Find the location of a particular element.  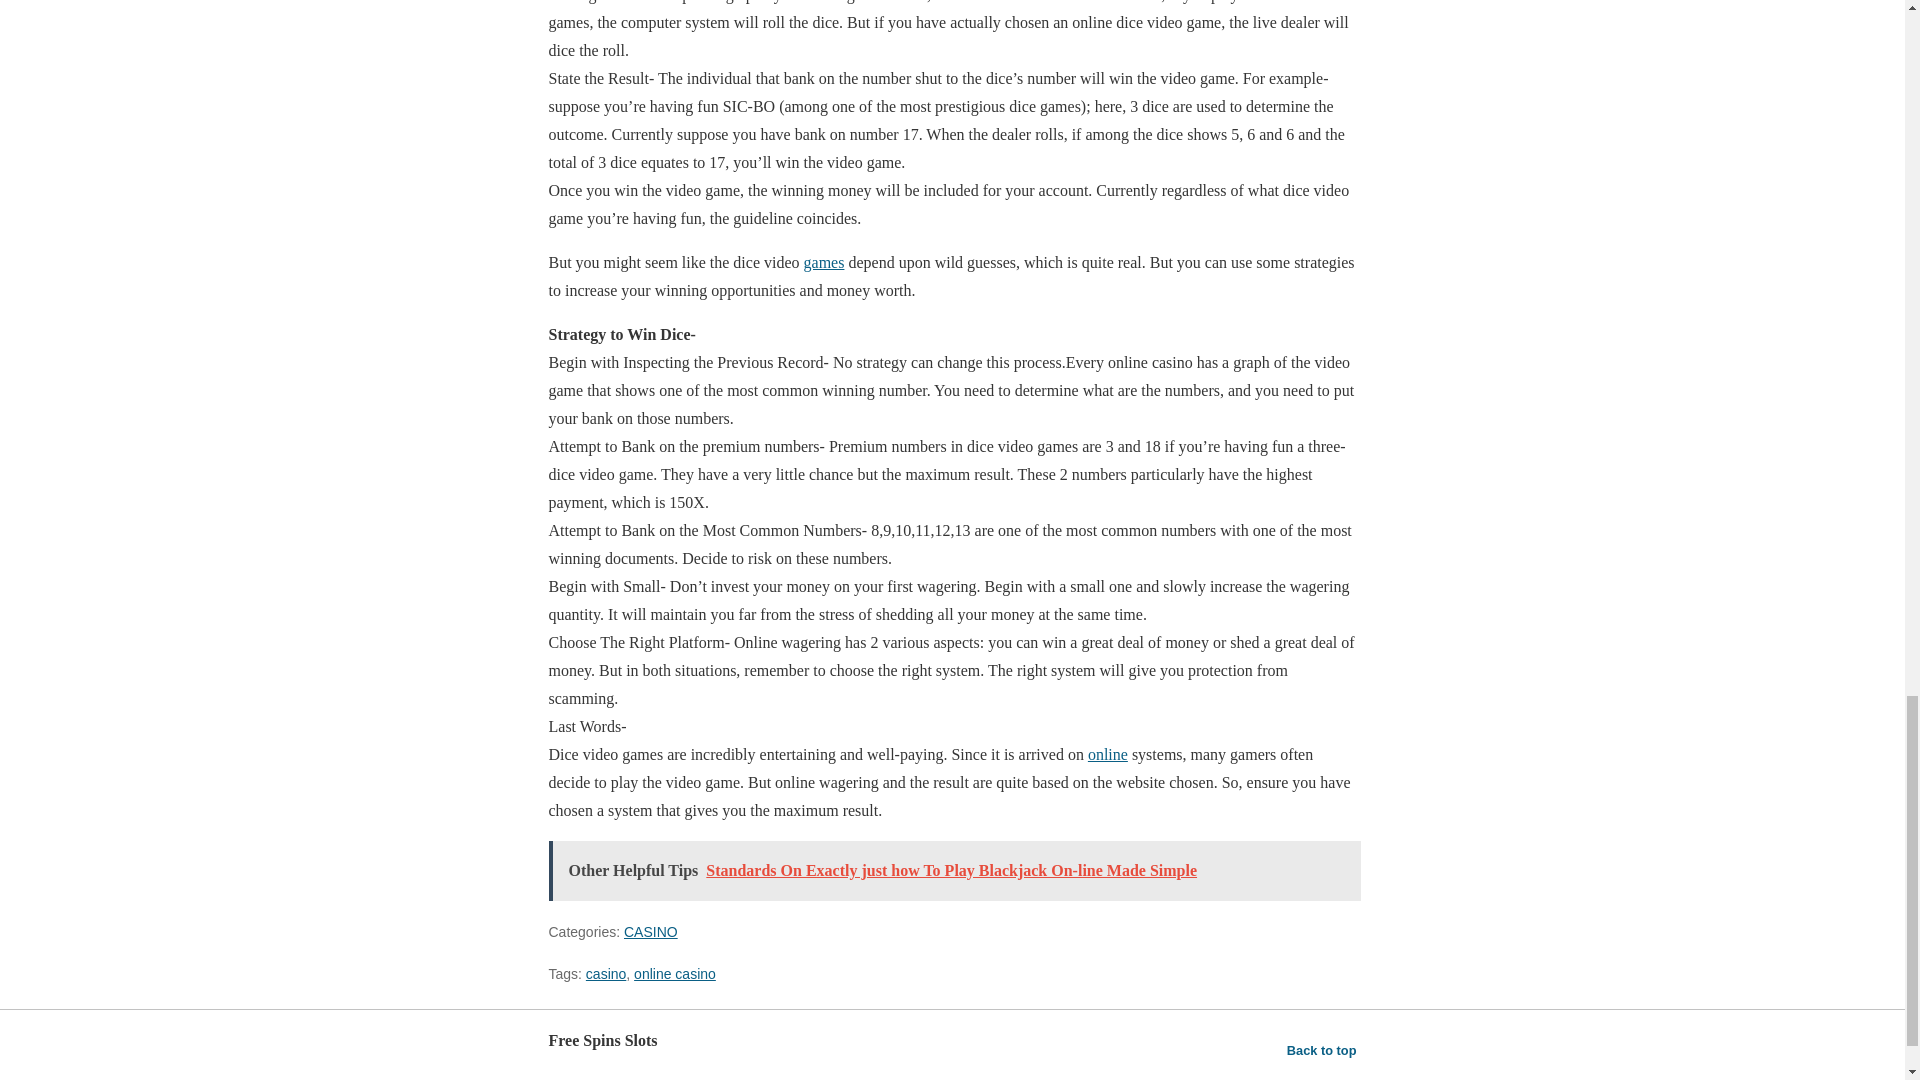

games is located at coordinates (824, 262).